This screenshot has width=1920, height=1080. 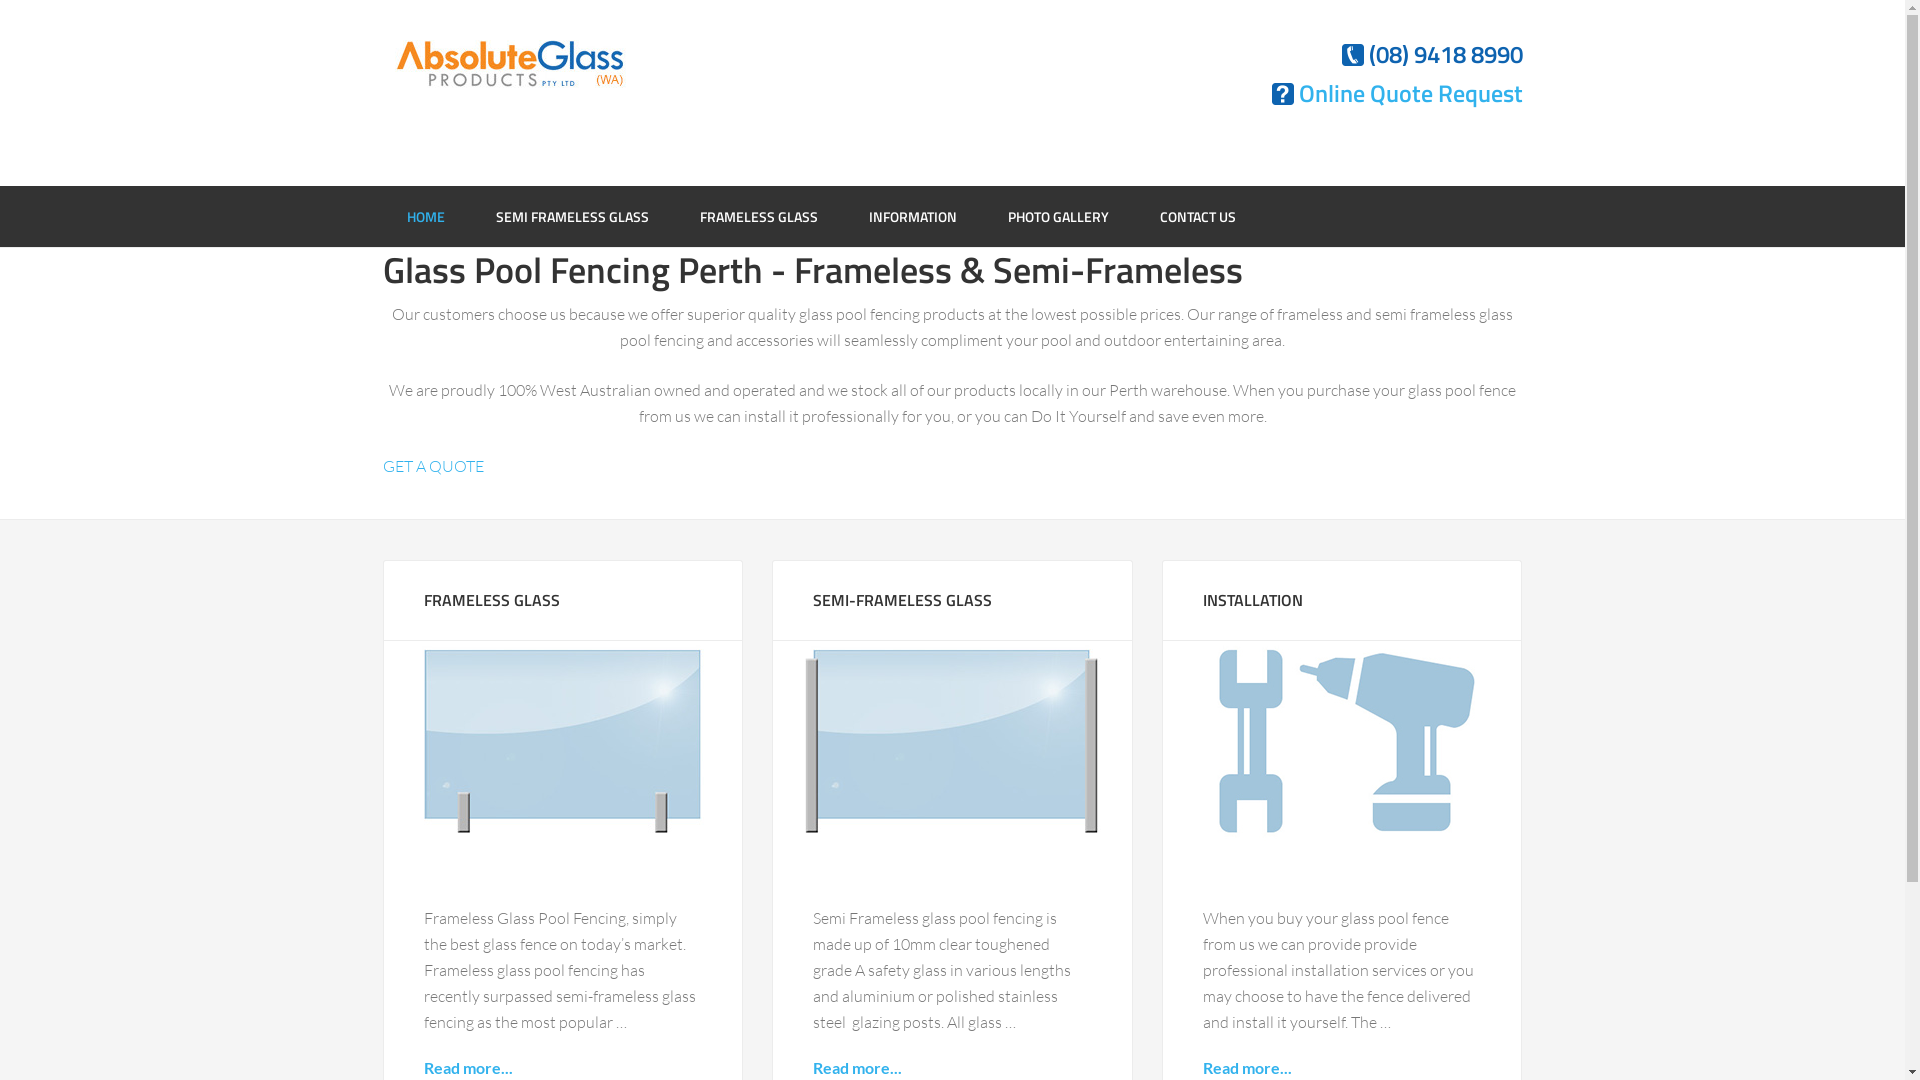 I want to click on CONTACT US, so click(x=1198, y=216).